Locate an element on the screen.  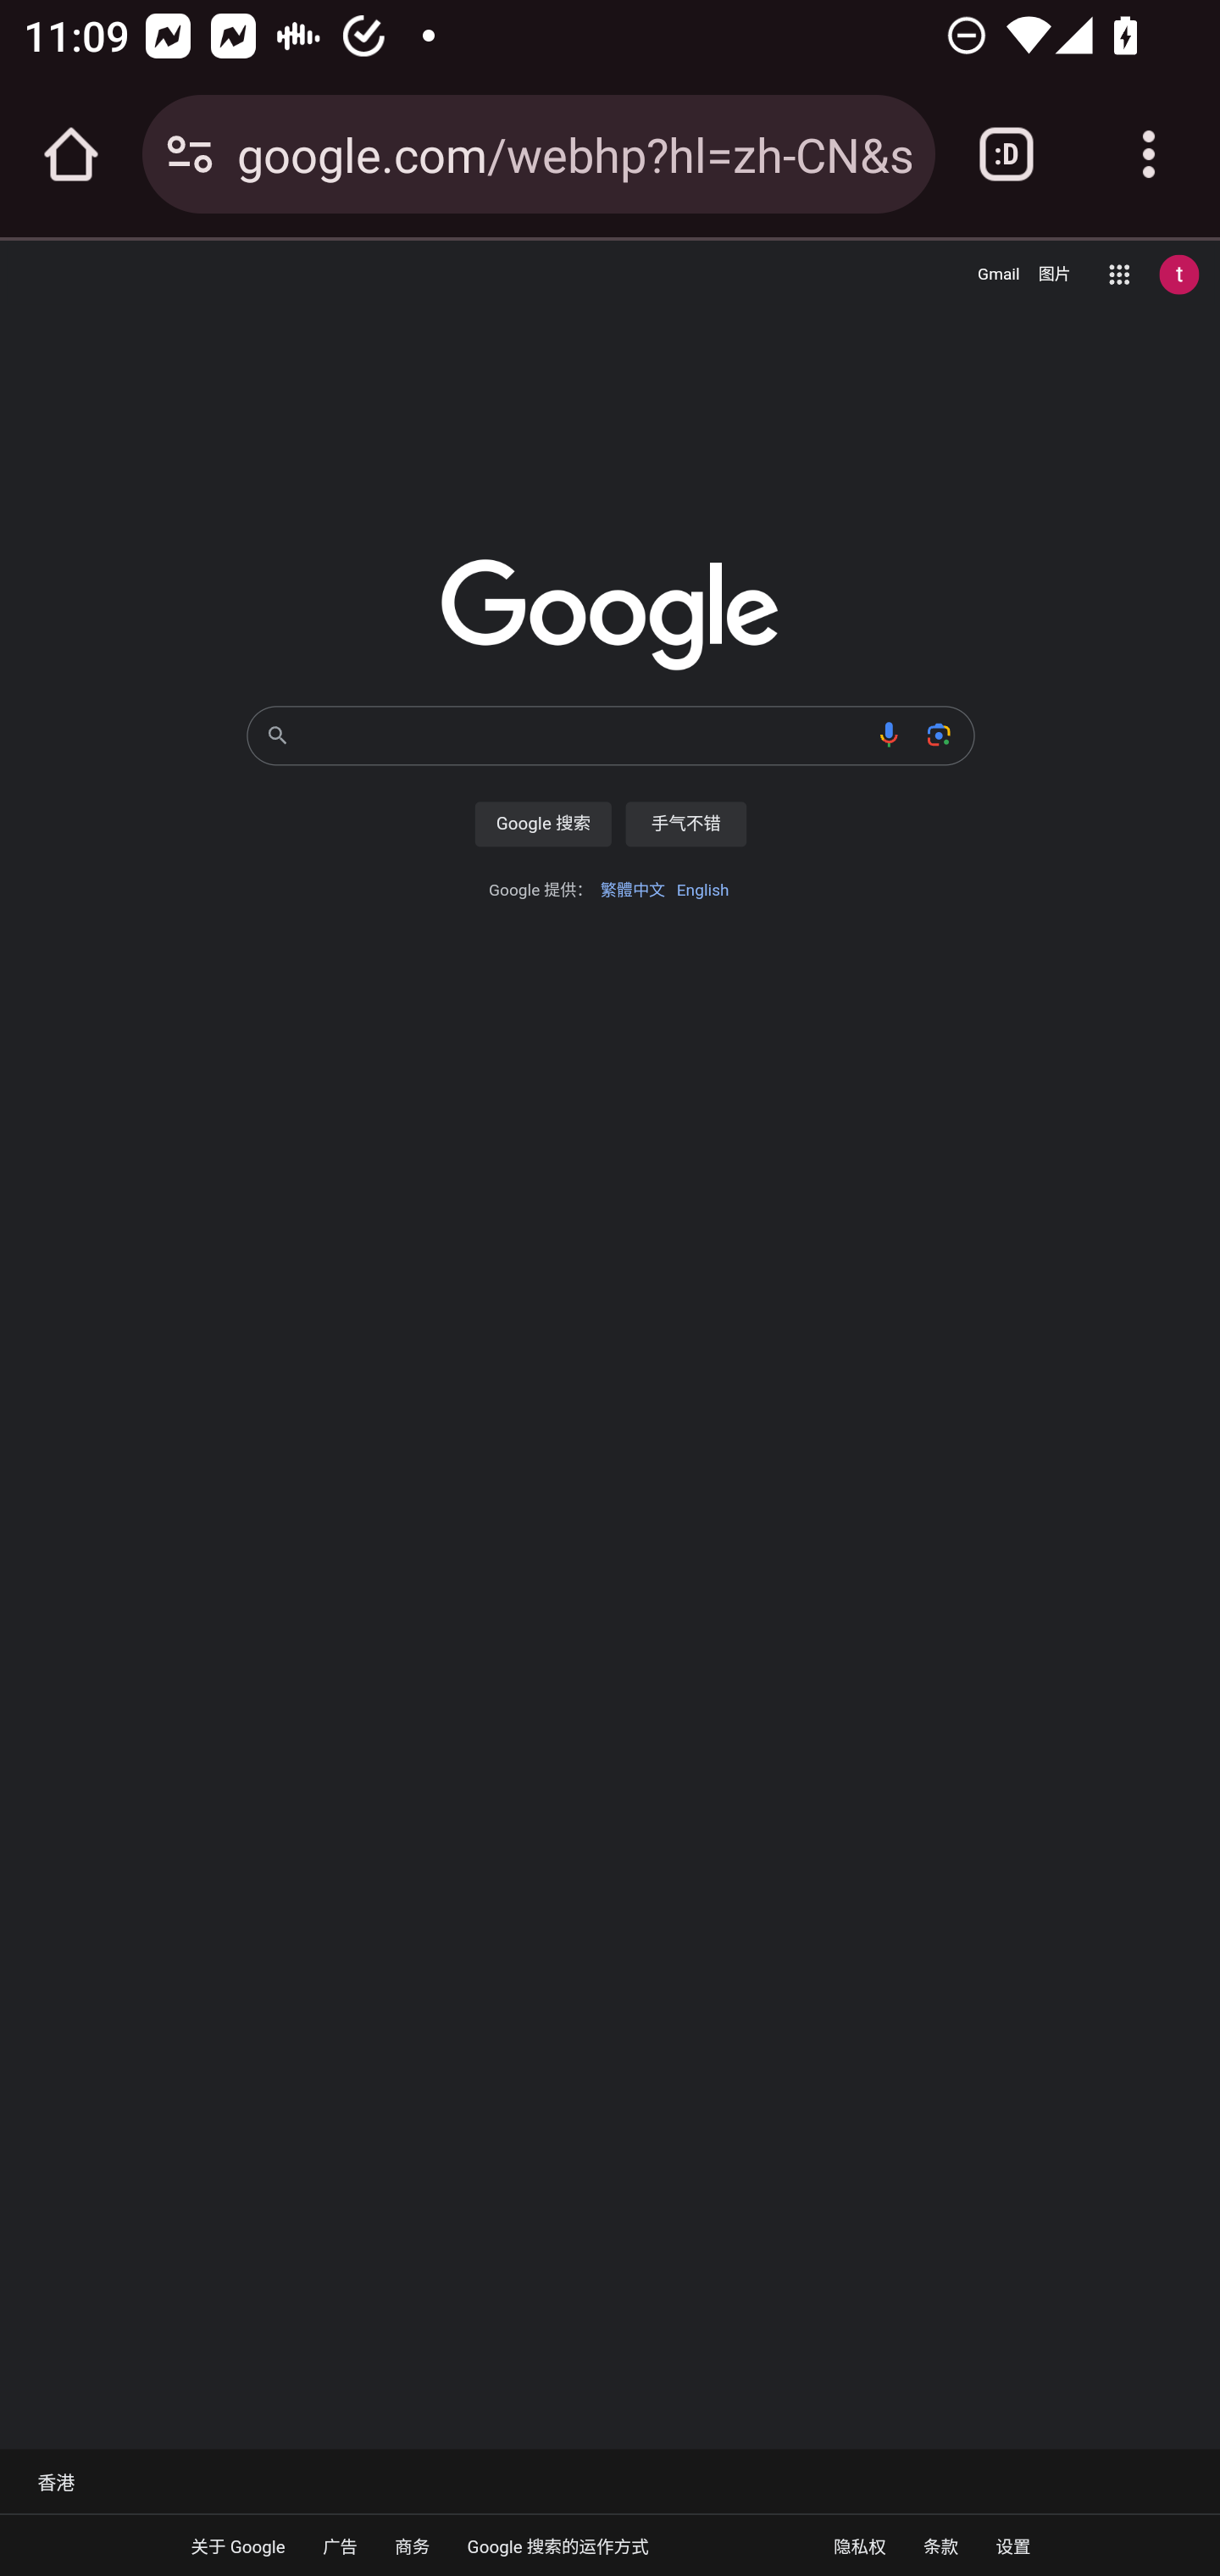
隐私权 is located at coordinates (859, 2545).